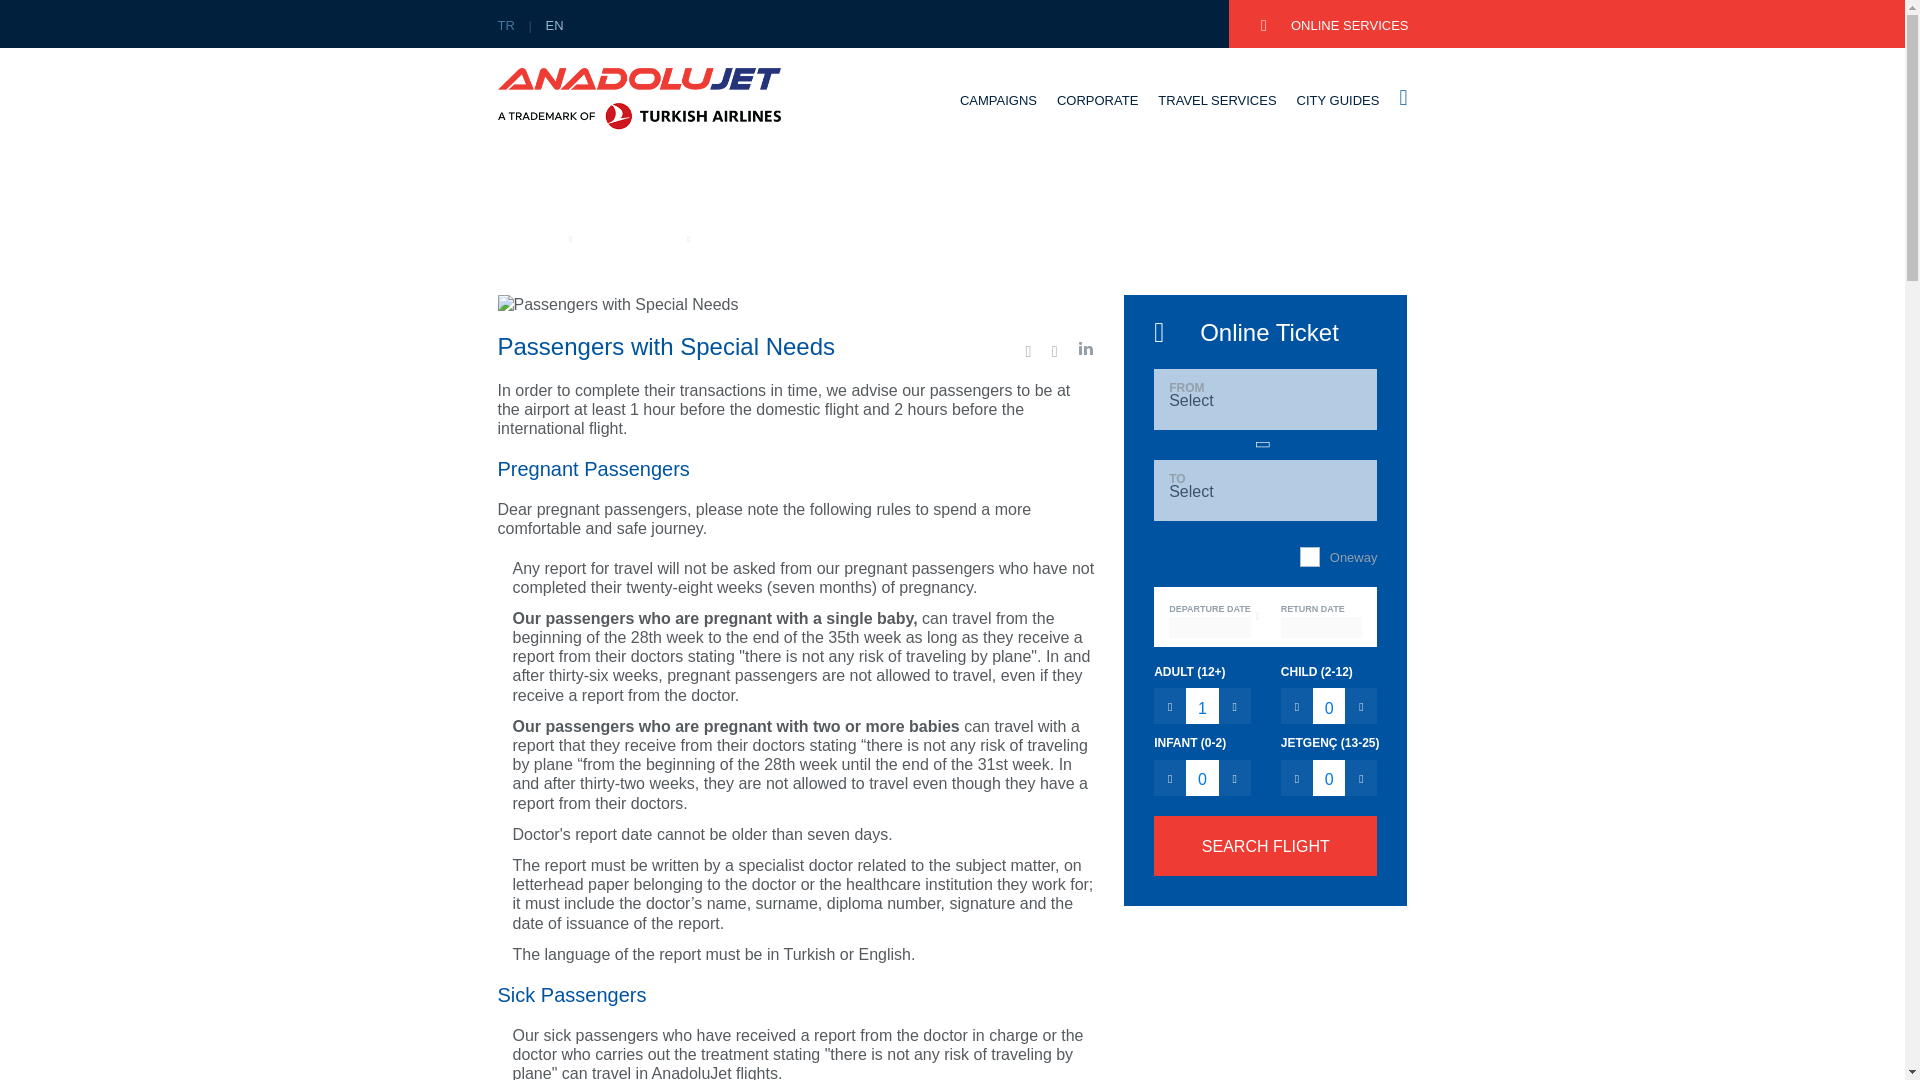  I want to click on TR, so click(510, 26).